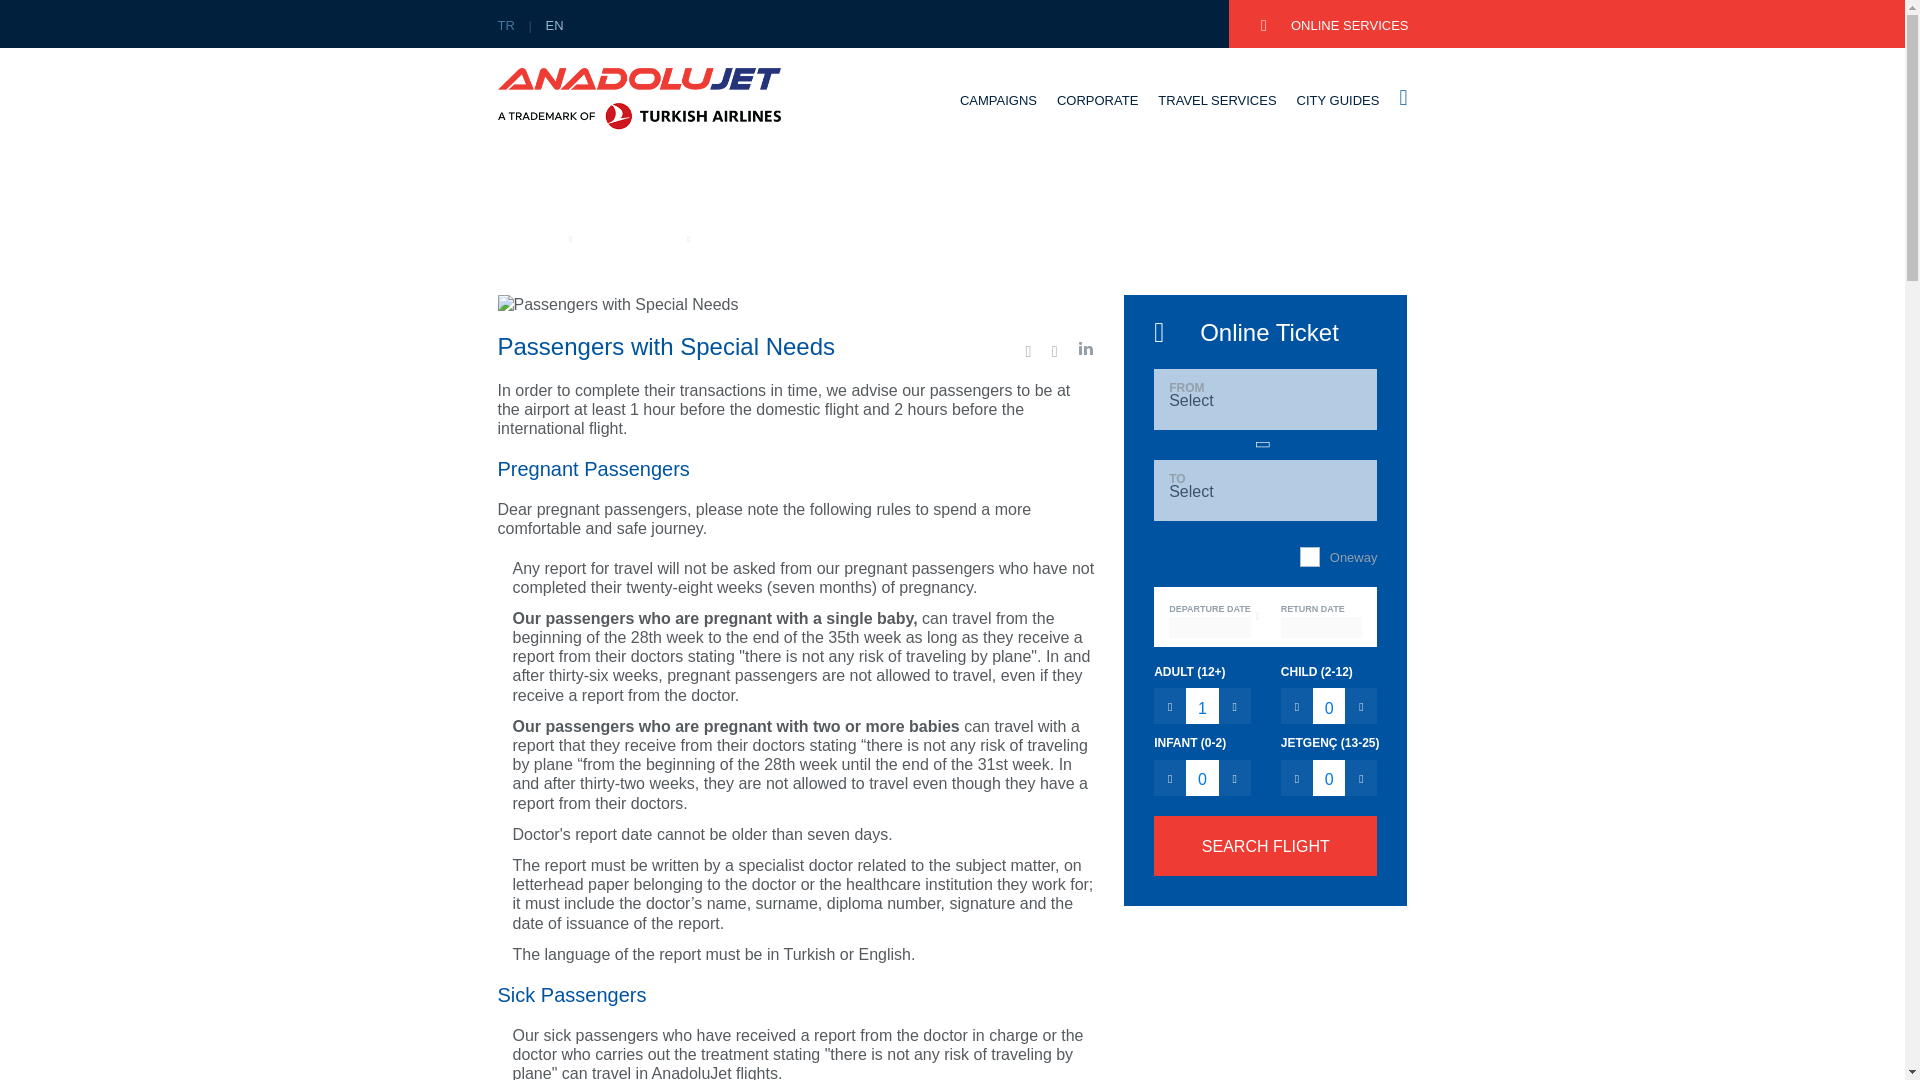  I want to click on TR, so click(510, 26).